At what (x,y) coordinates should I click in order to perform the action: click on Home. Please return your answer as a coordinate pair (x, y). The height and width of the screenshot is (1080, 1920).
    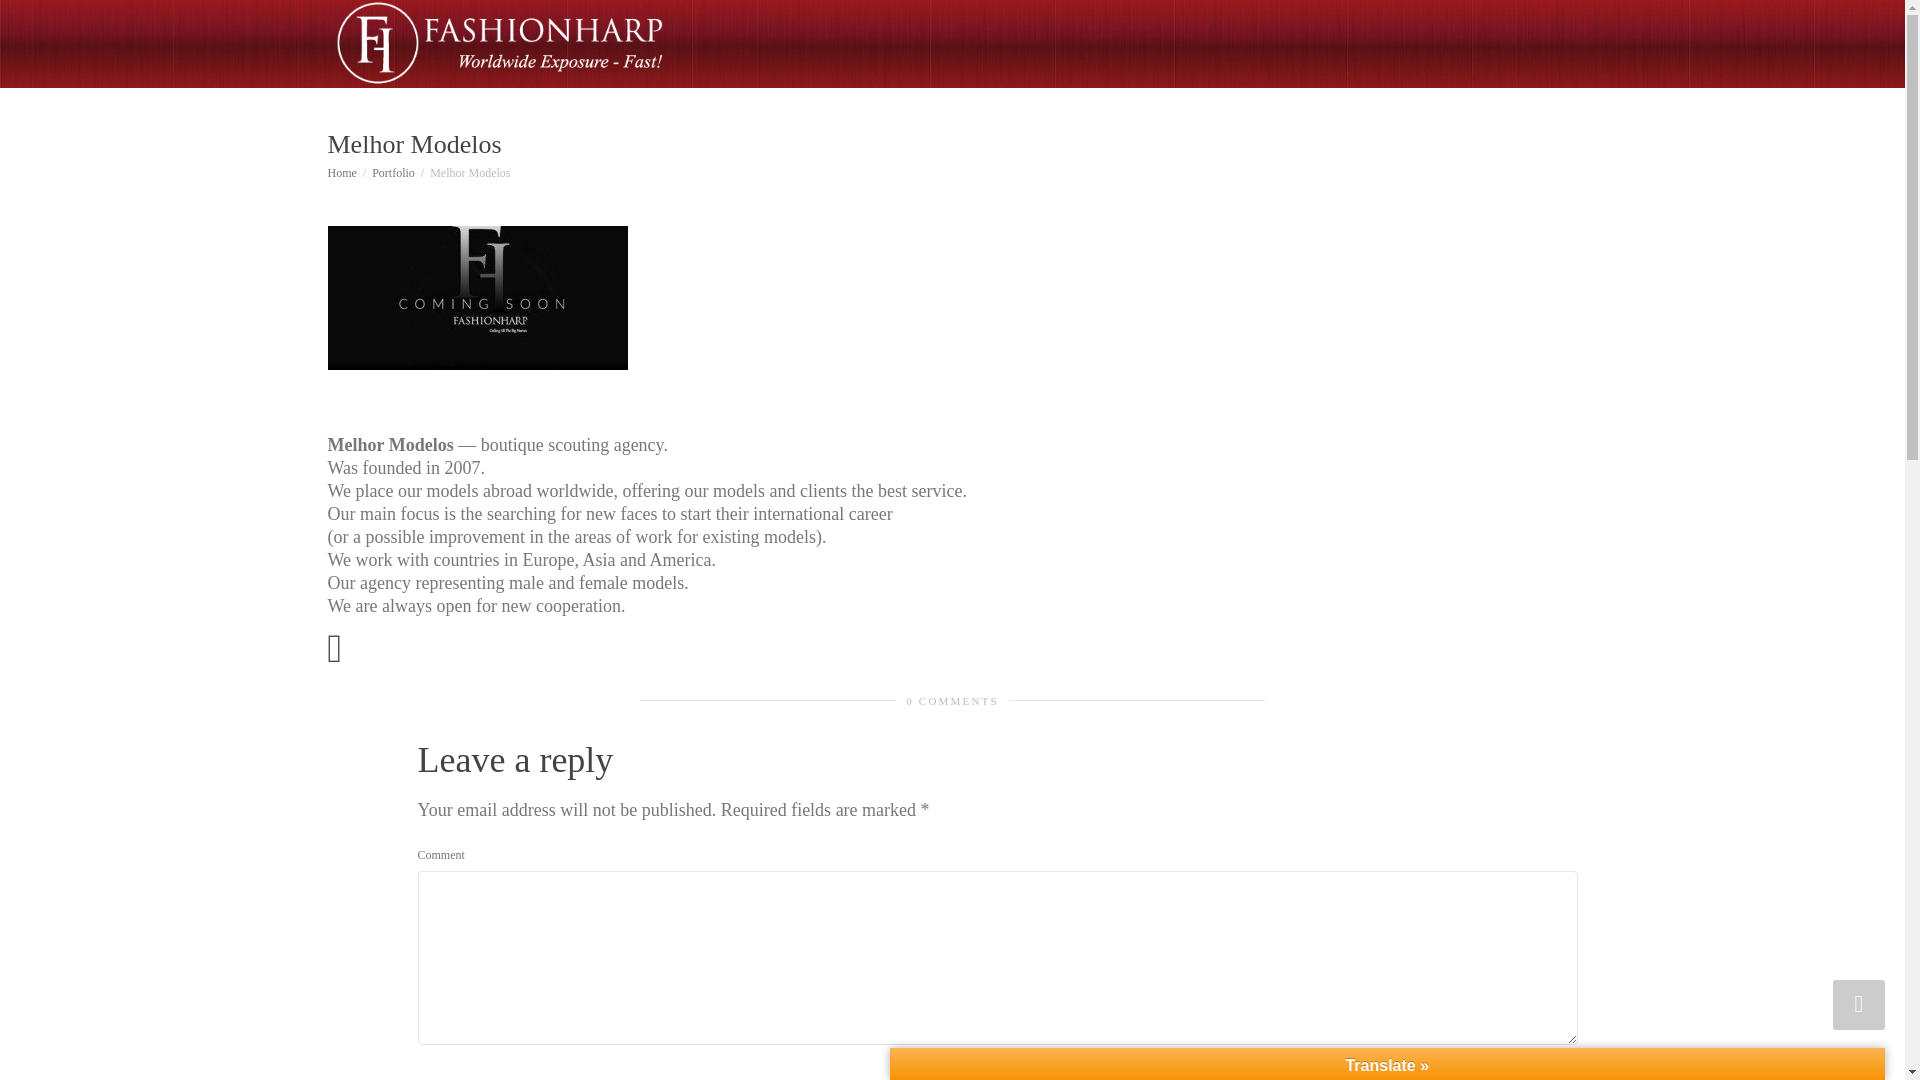
    Looking at the image, I should click on (342, 173).